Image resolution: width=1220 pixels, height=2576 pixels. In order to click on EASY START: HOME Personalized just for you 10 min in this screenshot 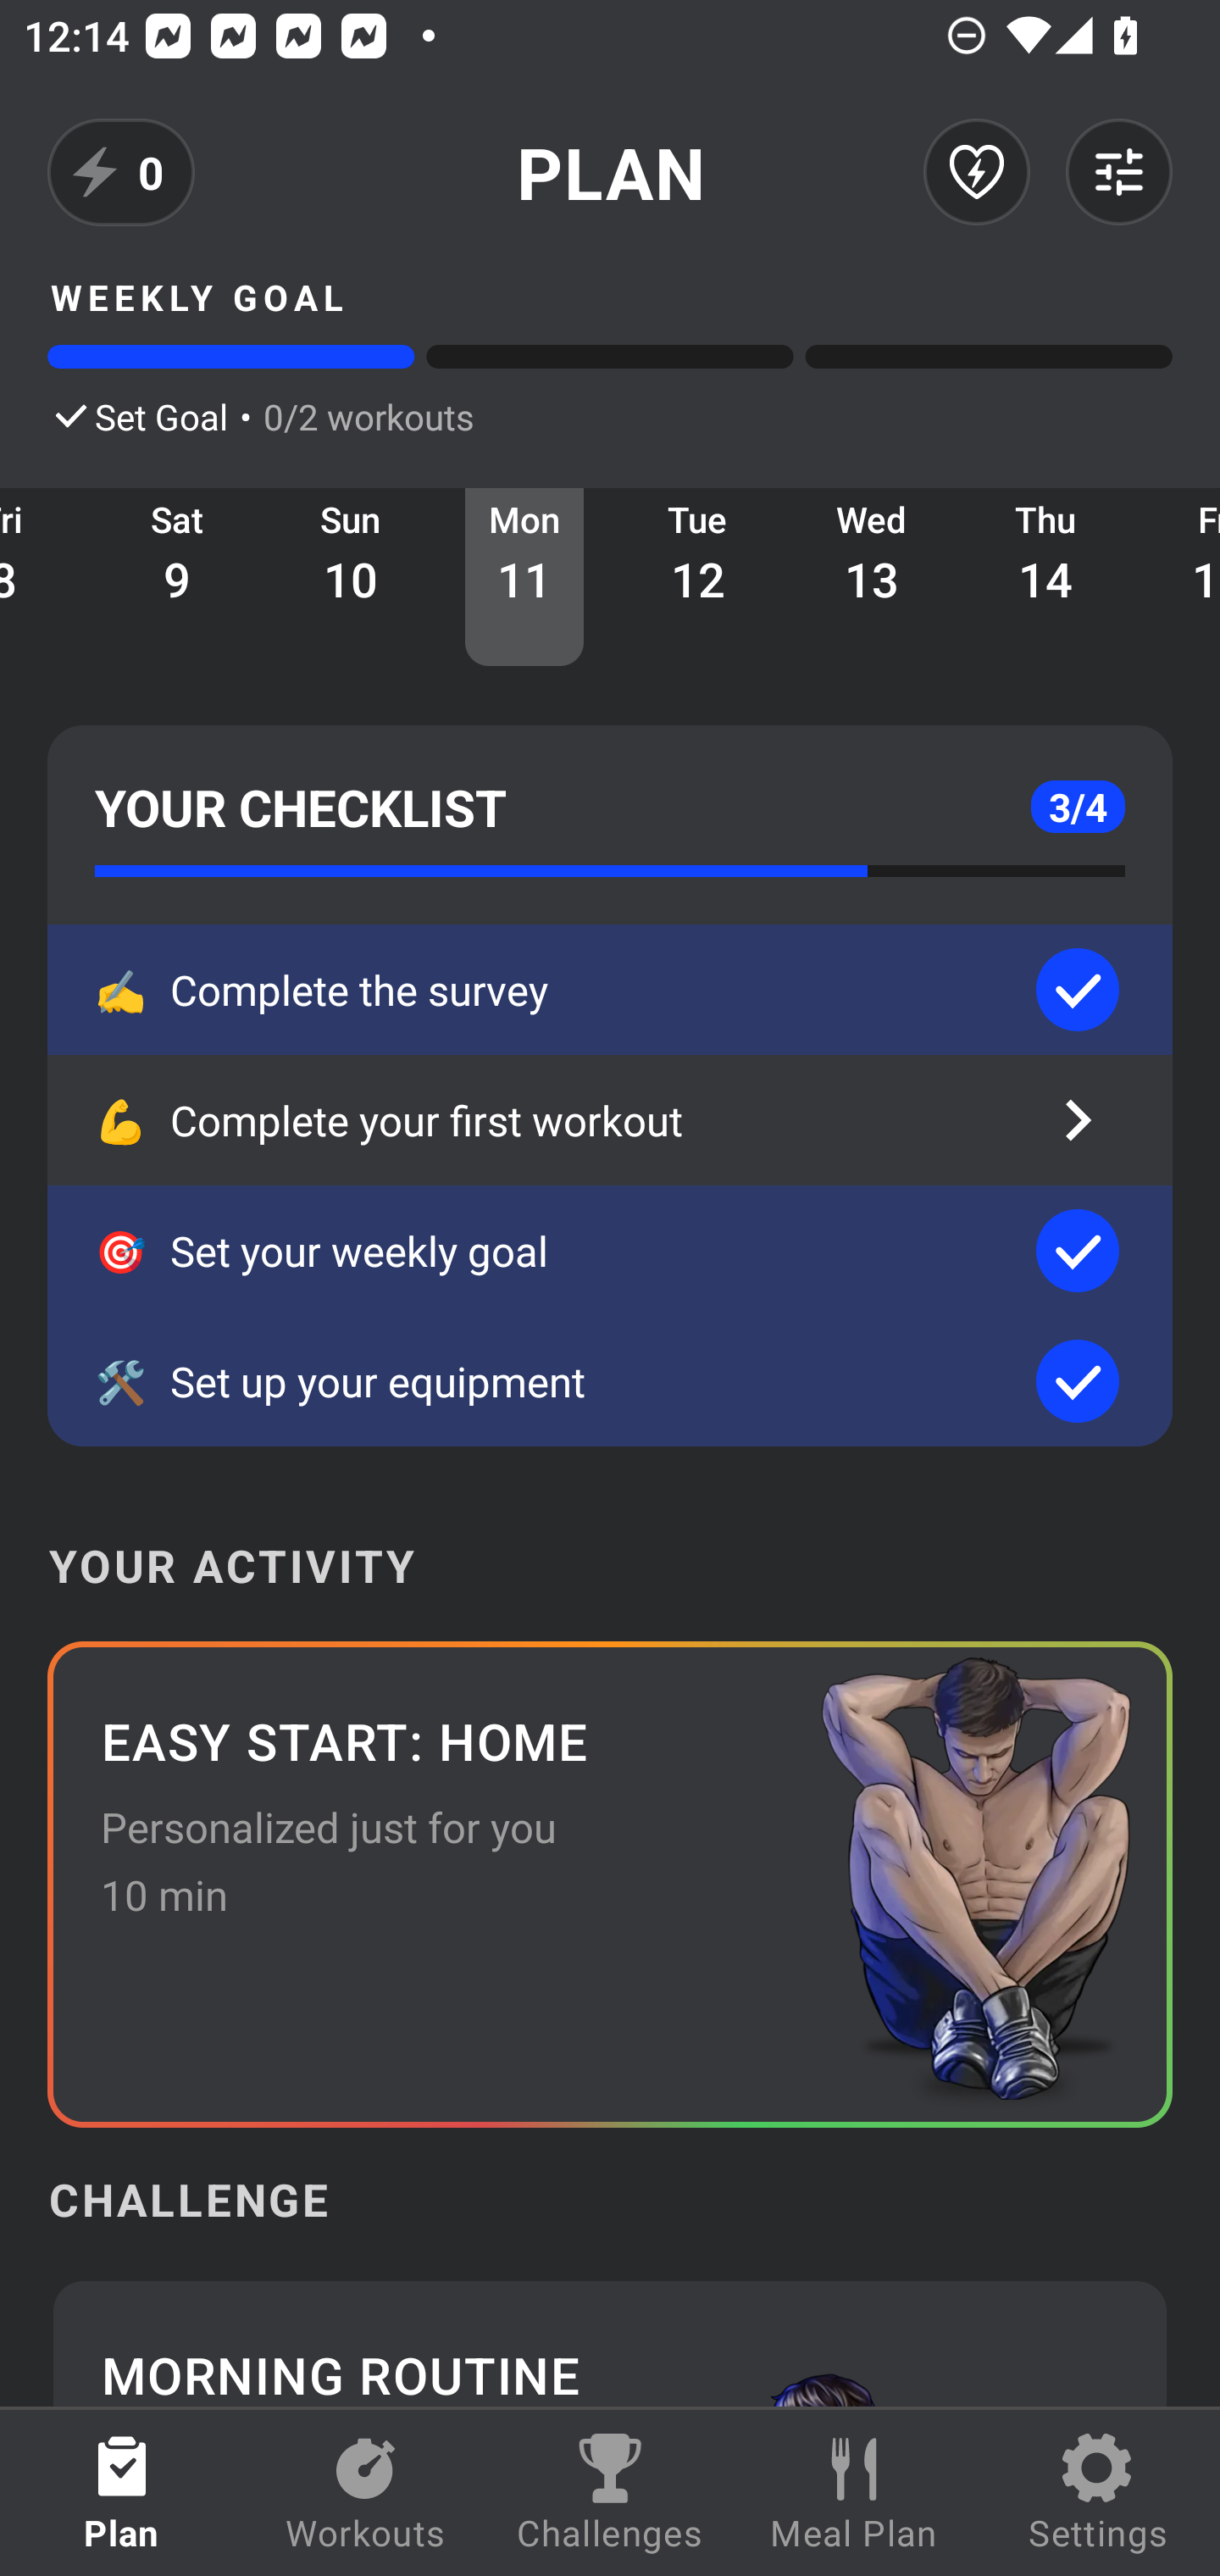, I will do `click(610, 1885)`.